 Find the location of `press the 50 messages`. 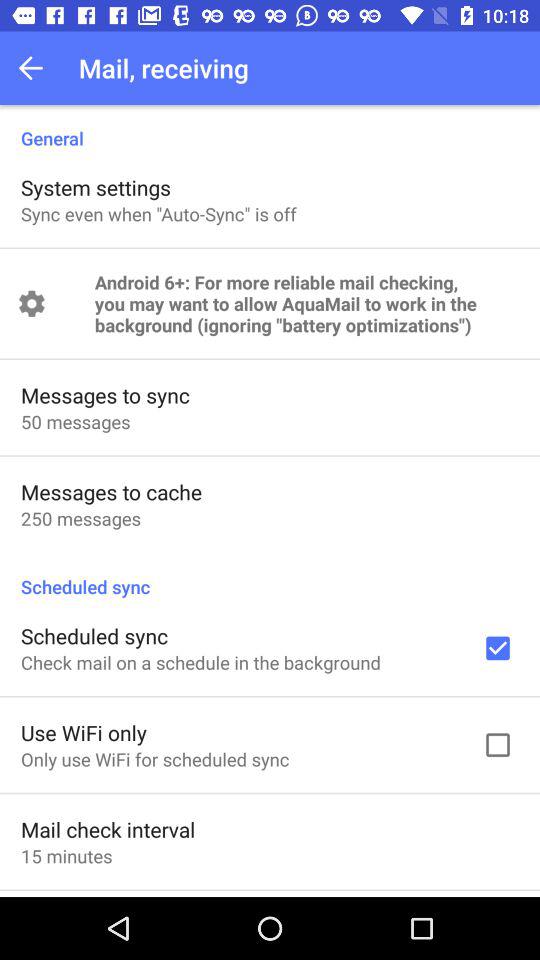

press the 50 messages is located at coordinates (76, 422).